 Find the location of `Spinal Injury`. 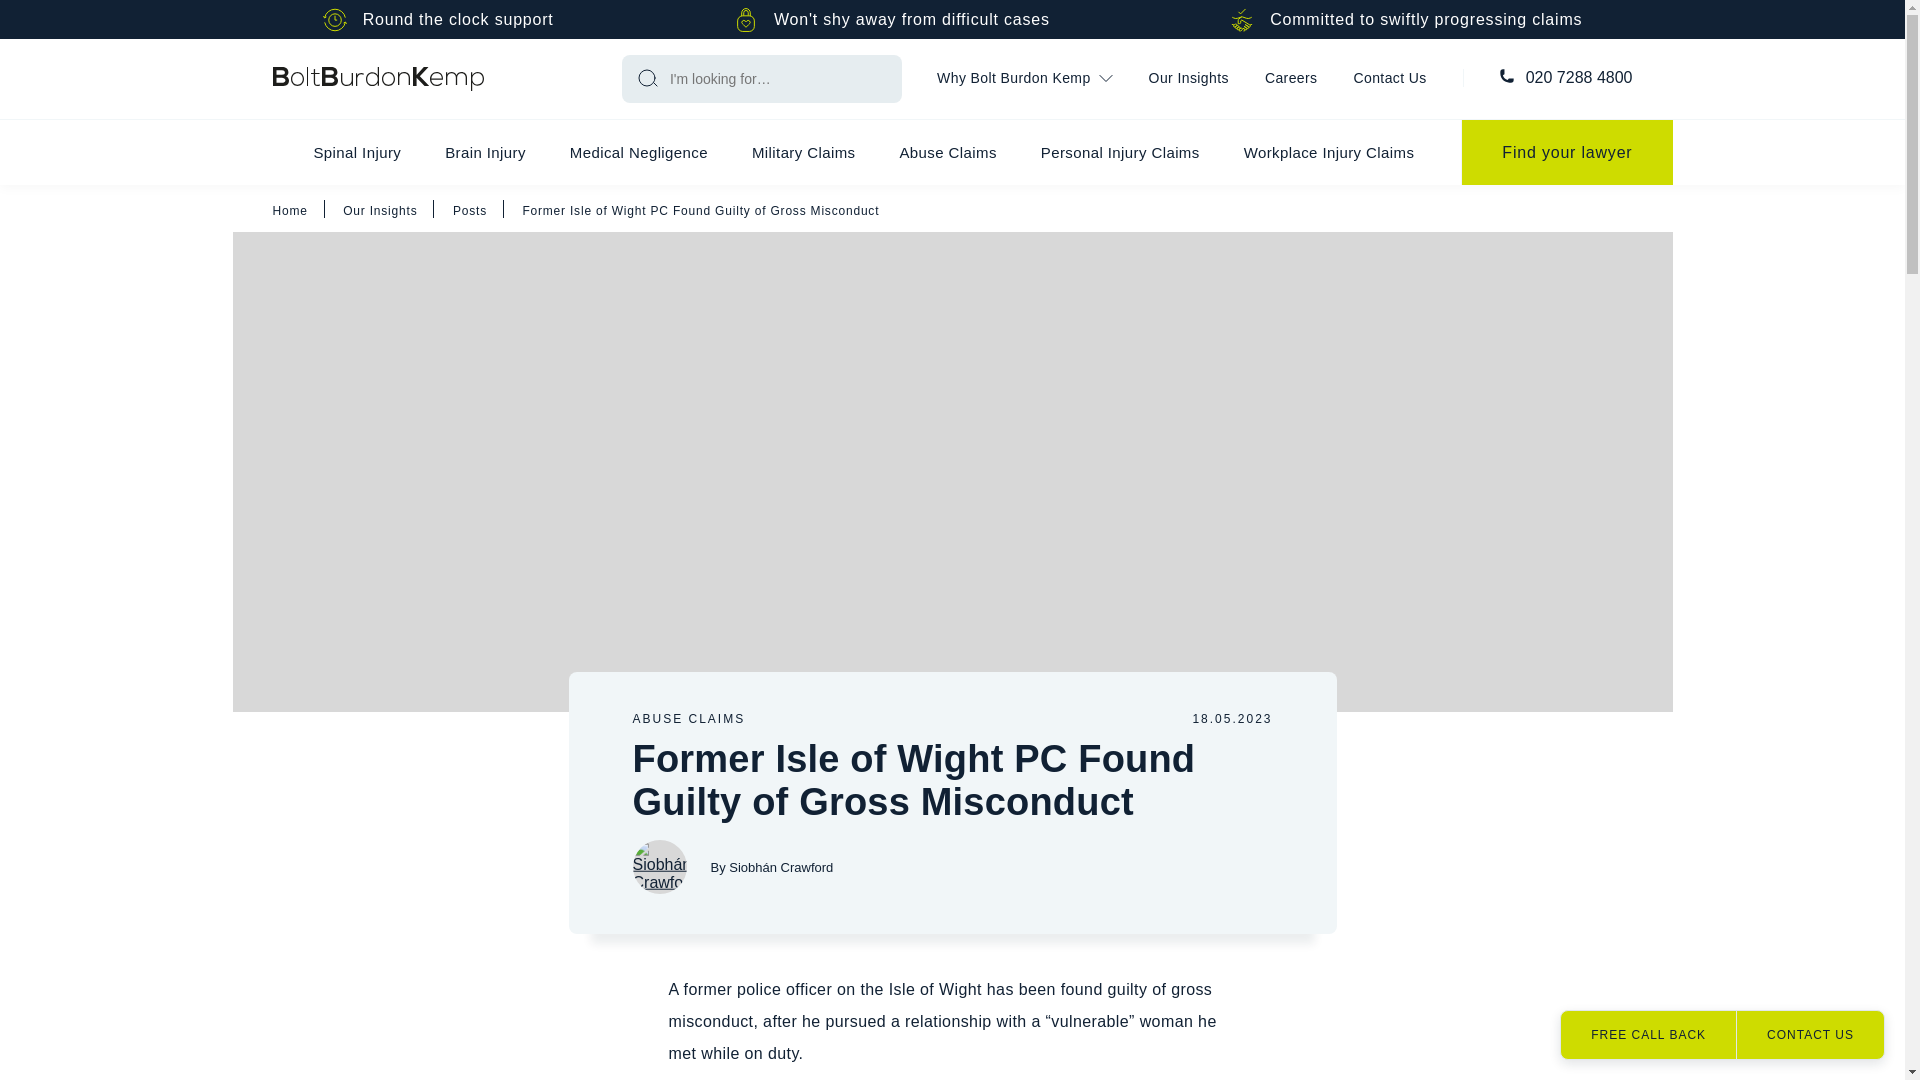

Spinal Injury is located at coordinates (356, 152).